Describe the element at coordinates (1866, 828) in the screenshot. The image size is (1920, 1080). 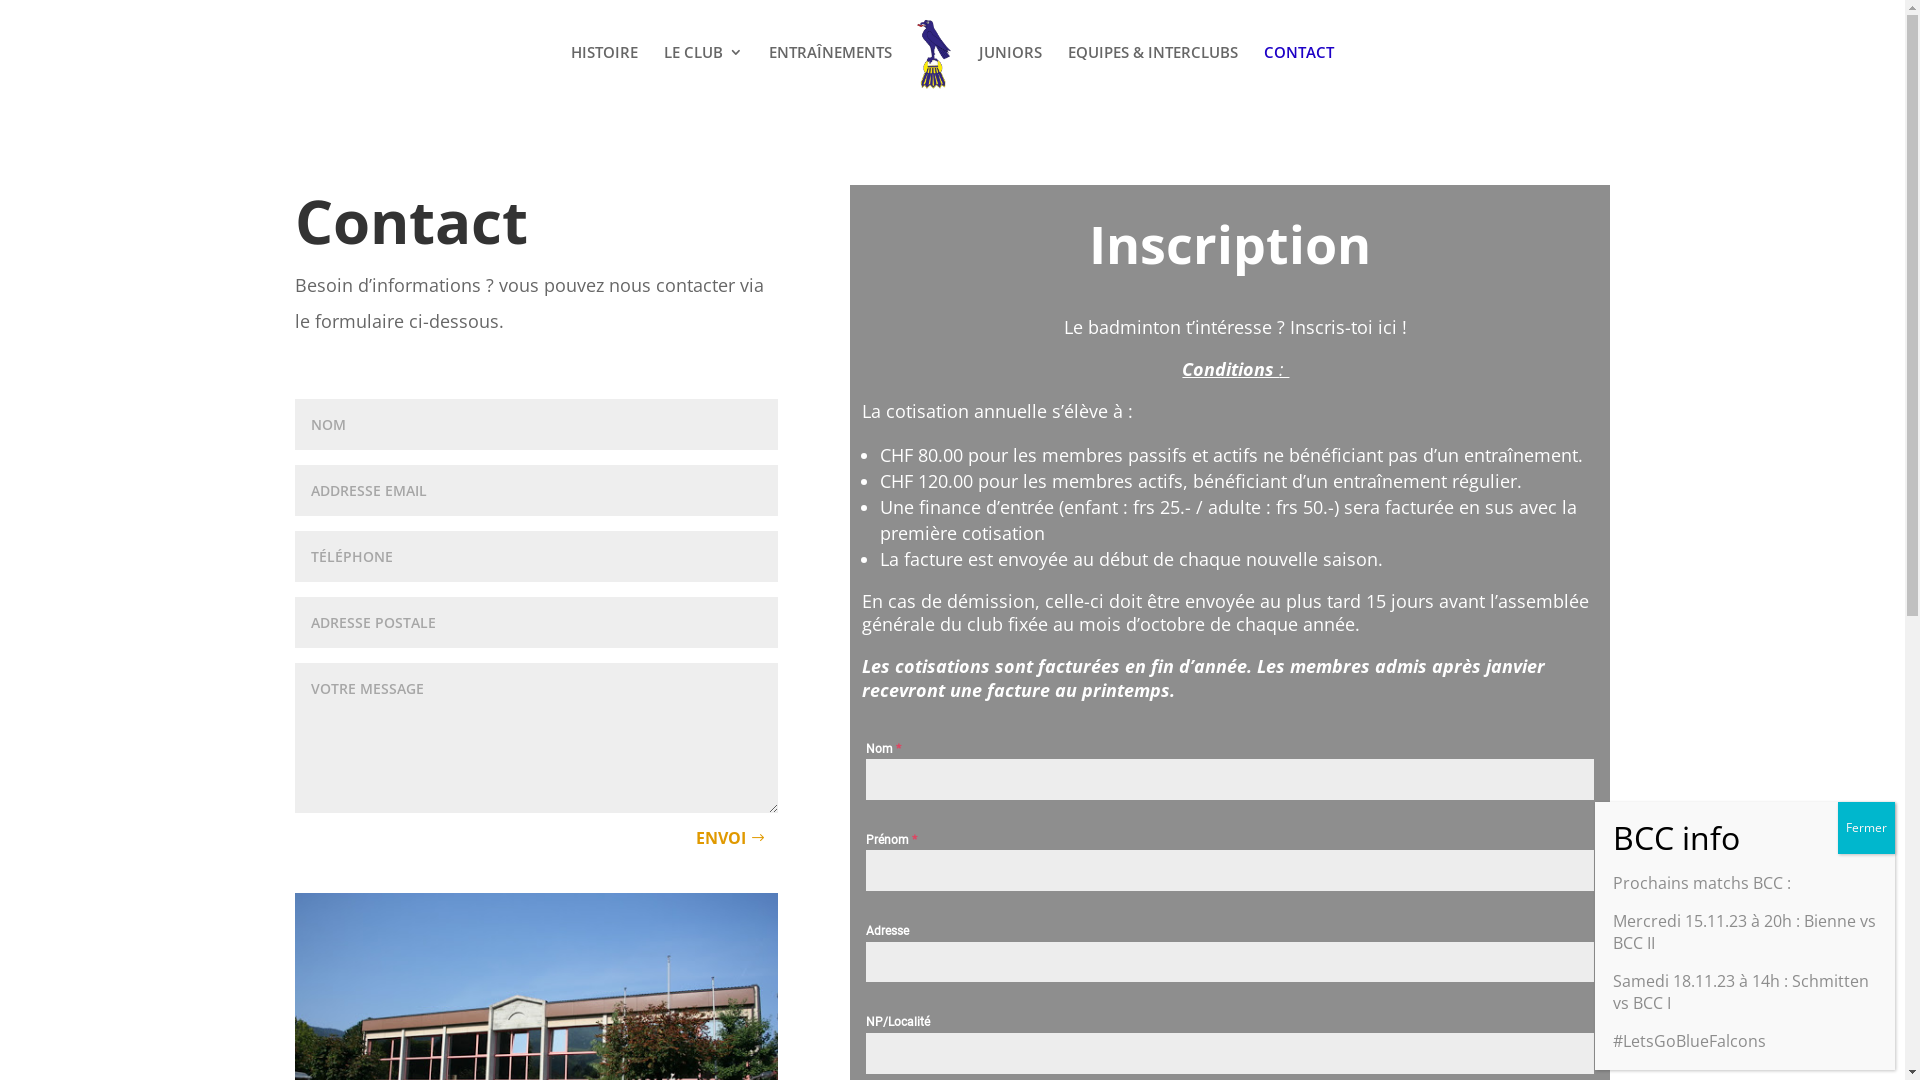
I see `Fermer` at that location.